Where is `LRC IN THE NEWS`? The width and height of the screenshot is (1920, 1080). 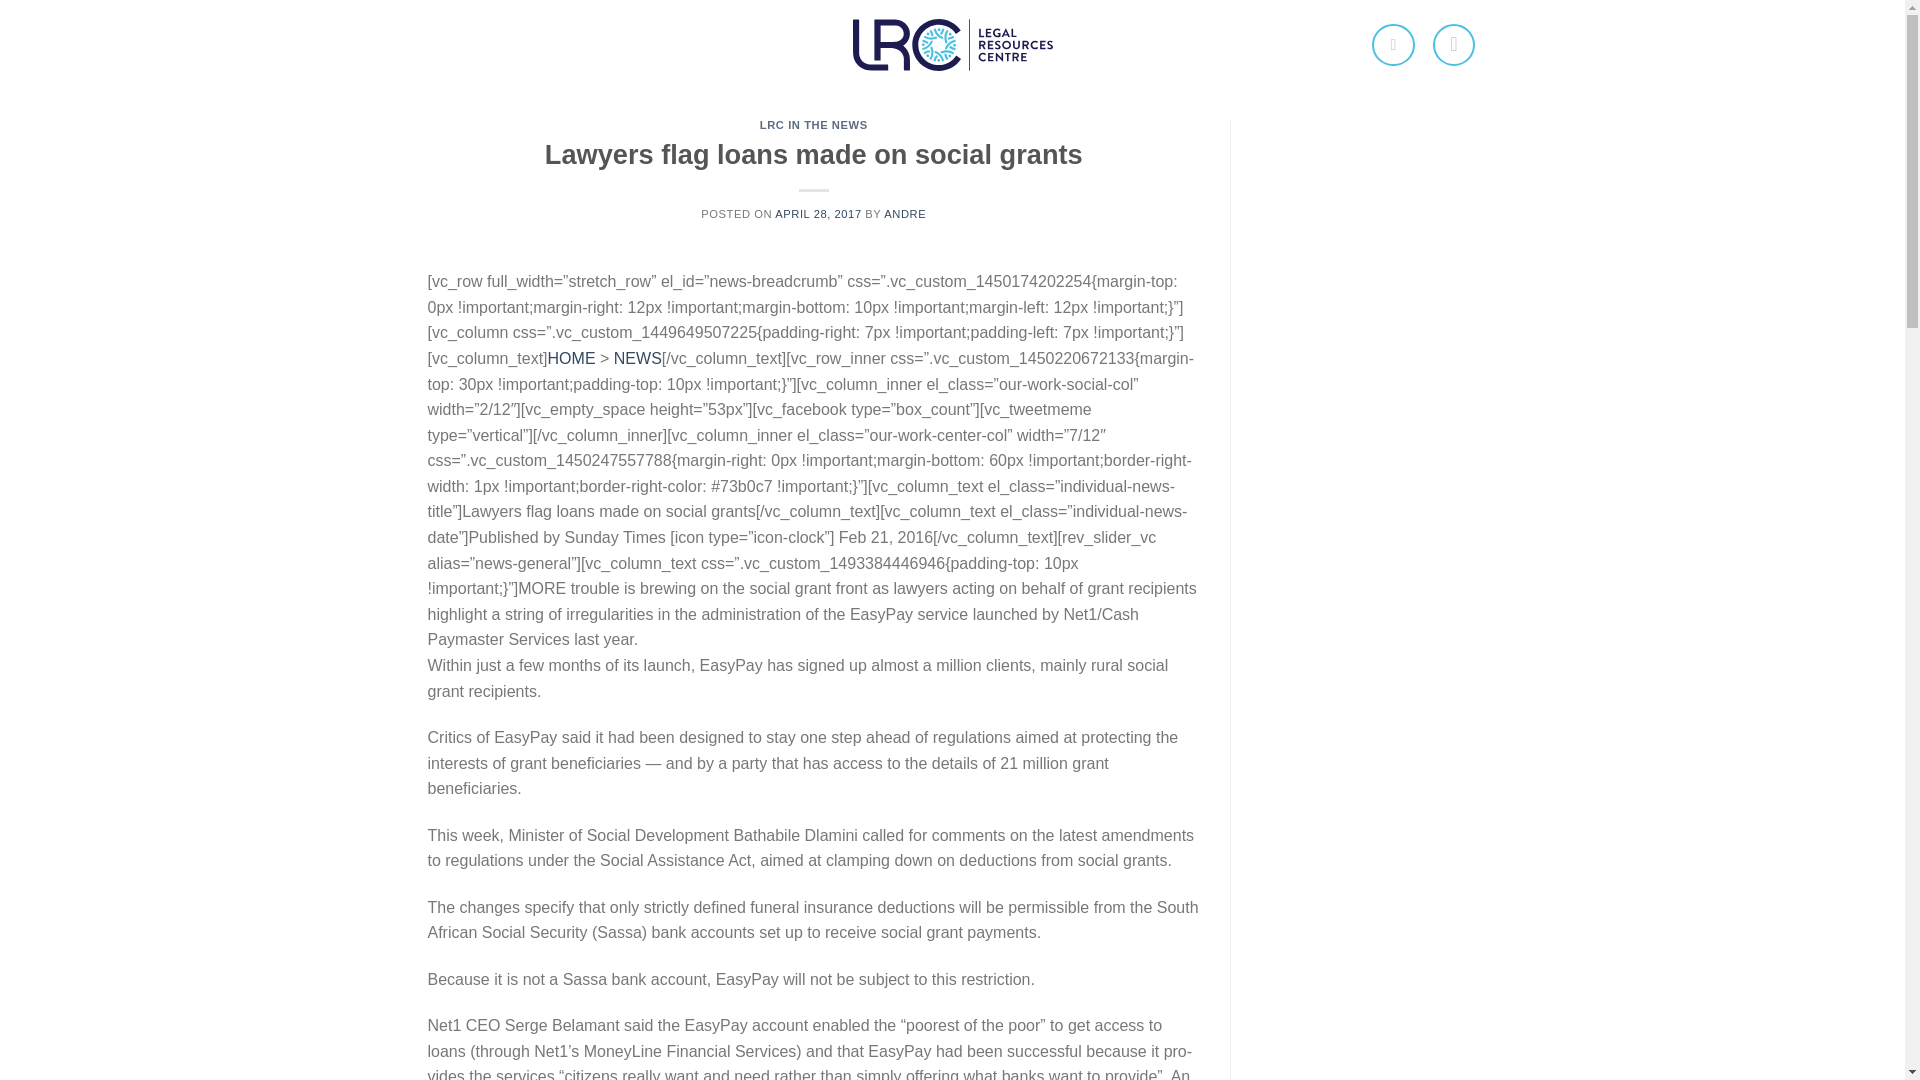
LRC IN THE NEWS is located at coordinates (814, 124).